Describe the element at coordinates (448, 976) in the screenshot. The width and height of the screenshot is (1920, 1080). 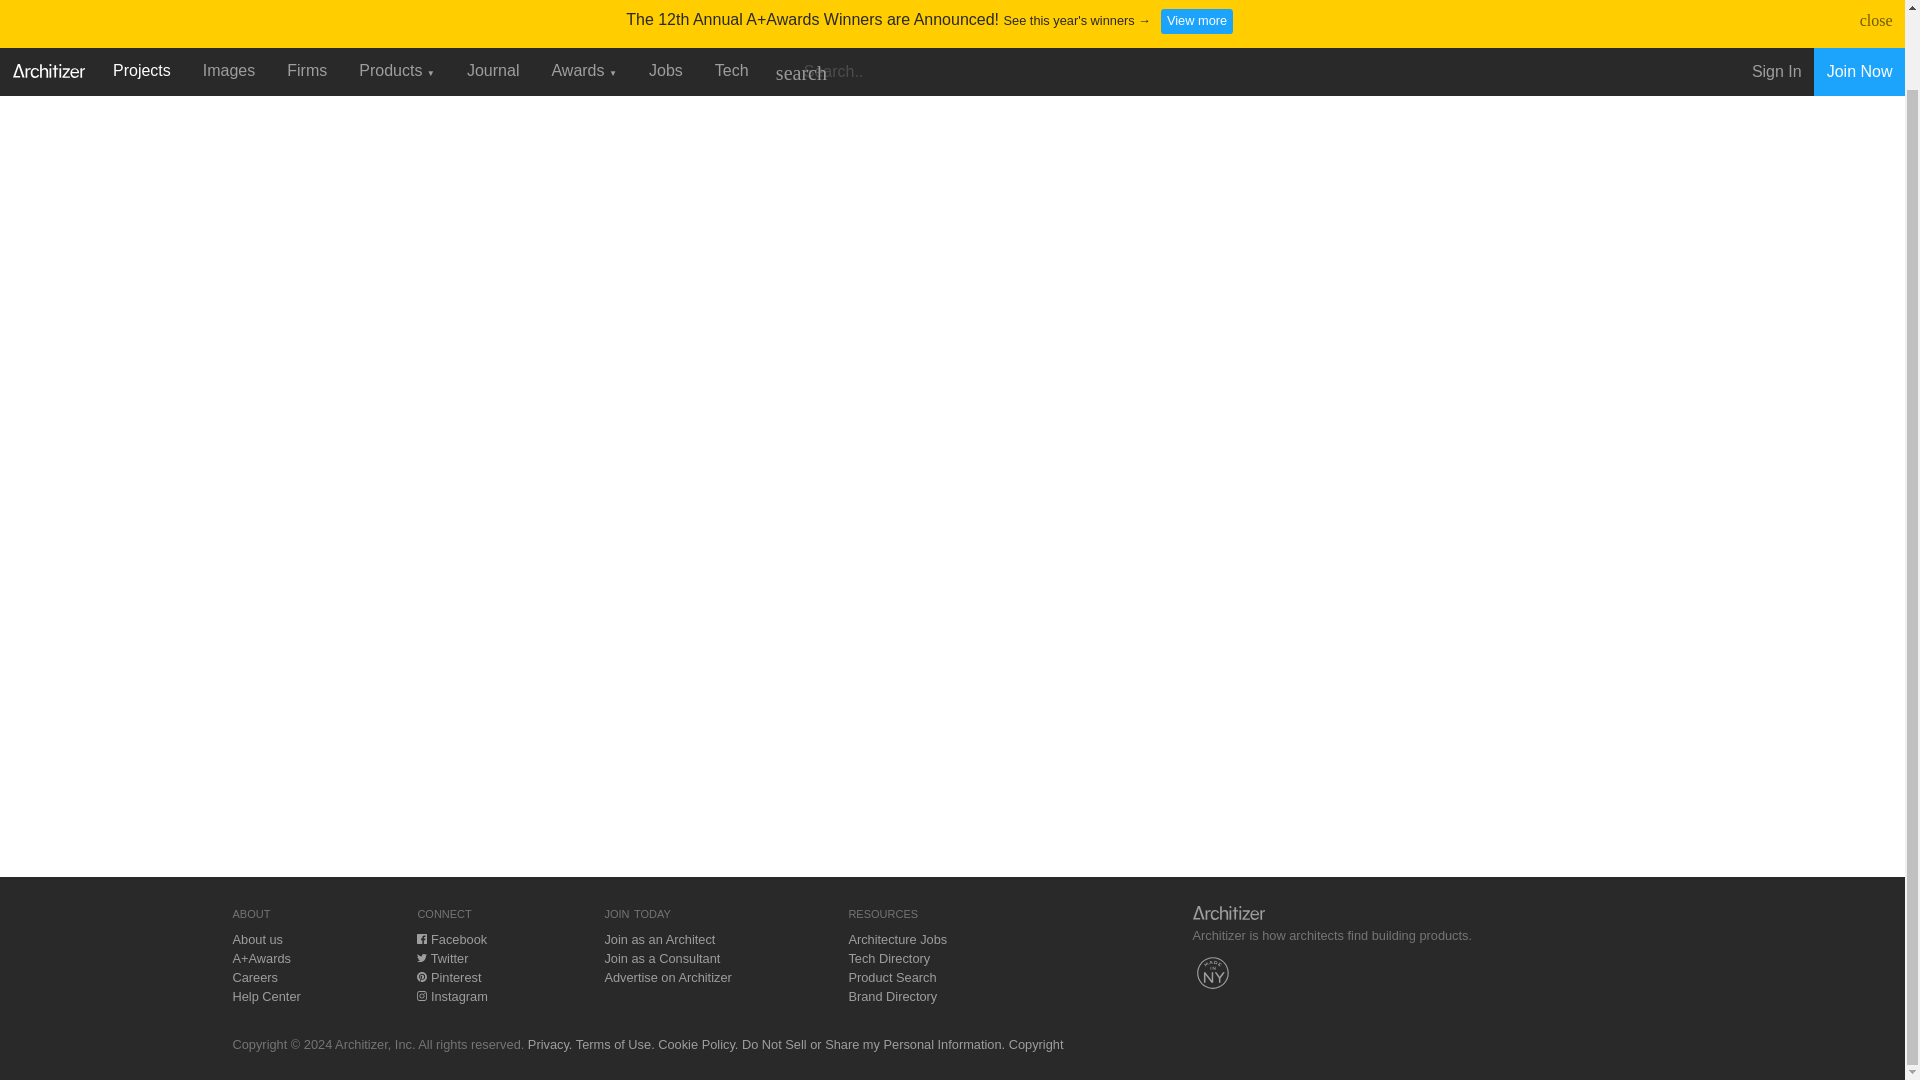
I see `Pinterest` at that location.